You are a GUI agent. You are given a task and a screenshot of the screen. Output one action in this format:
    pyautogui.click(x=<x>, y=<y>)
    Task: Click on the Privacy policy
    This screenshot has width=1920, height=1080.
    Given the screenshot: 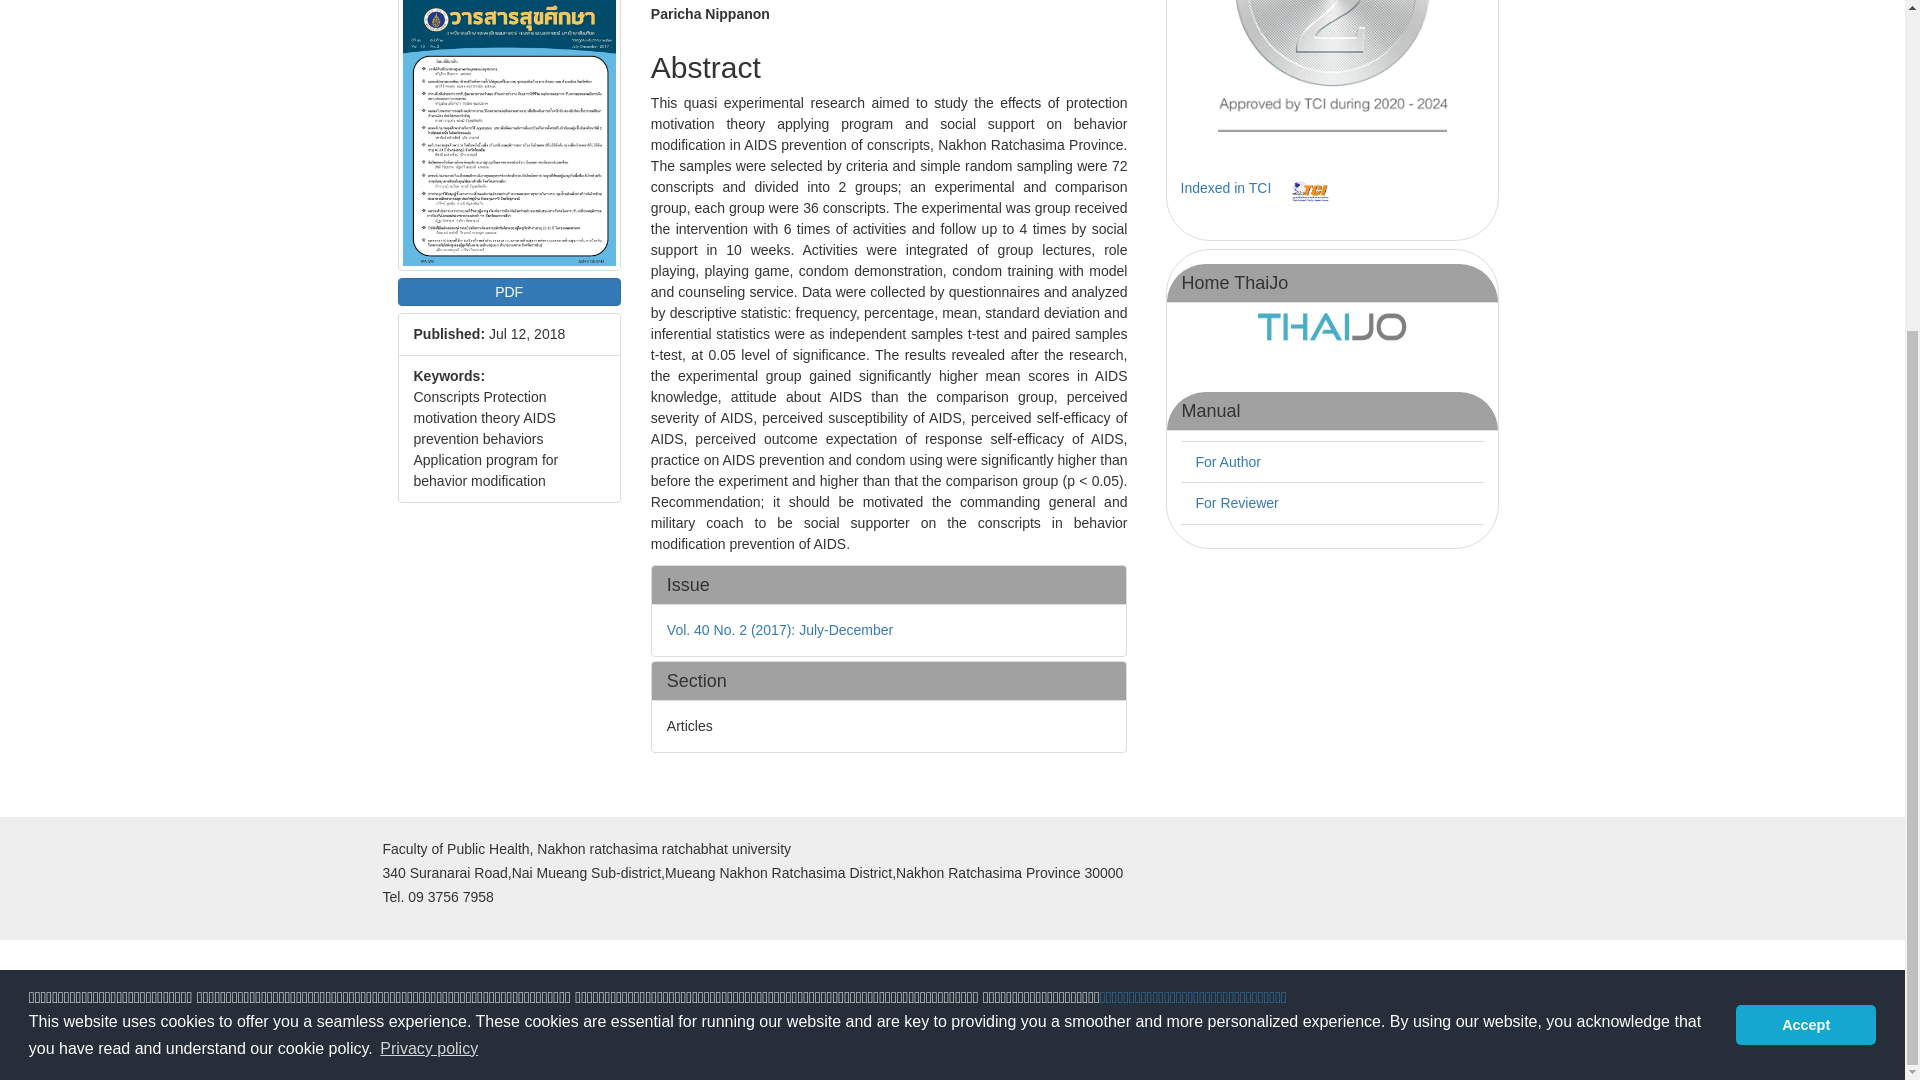 What is the action you would take?
    pyautogui.click(x=428, y=585)
    